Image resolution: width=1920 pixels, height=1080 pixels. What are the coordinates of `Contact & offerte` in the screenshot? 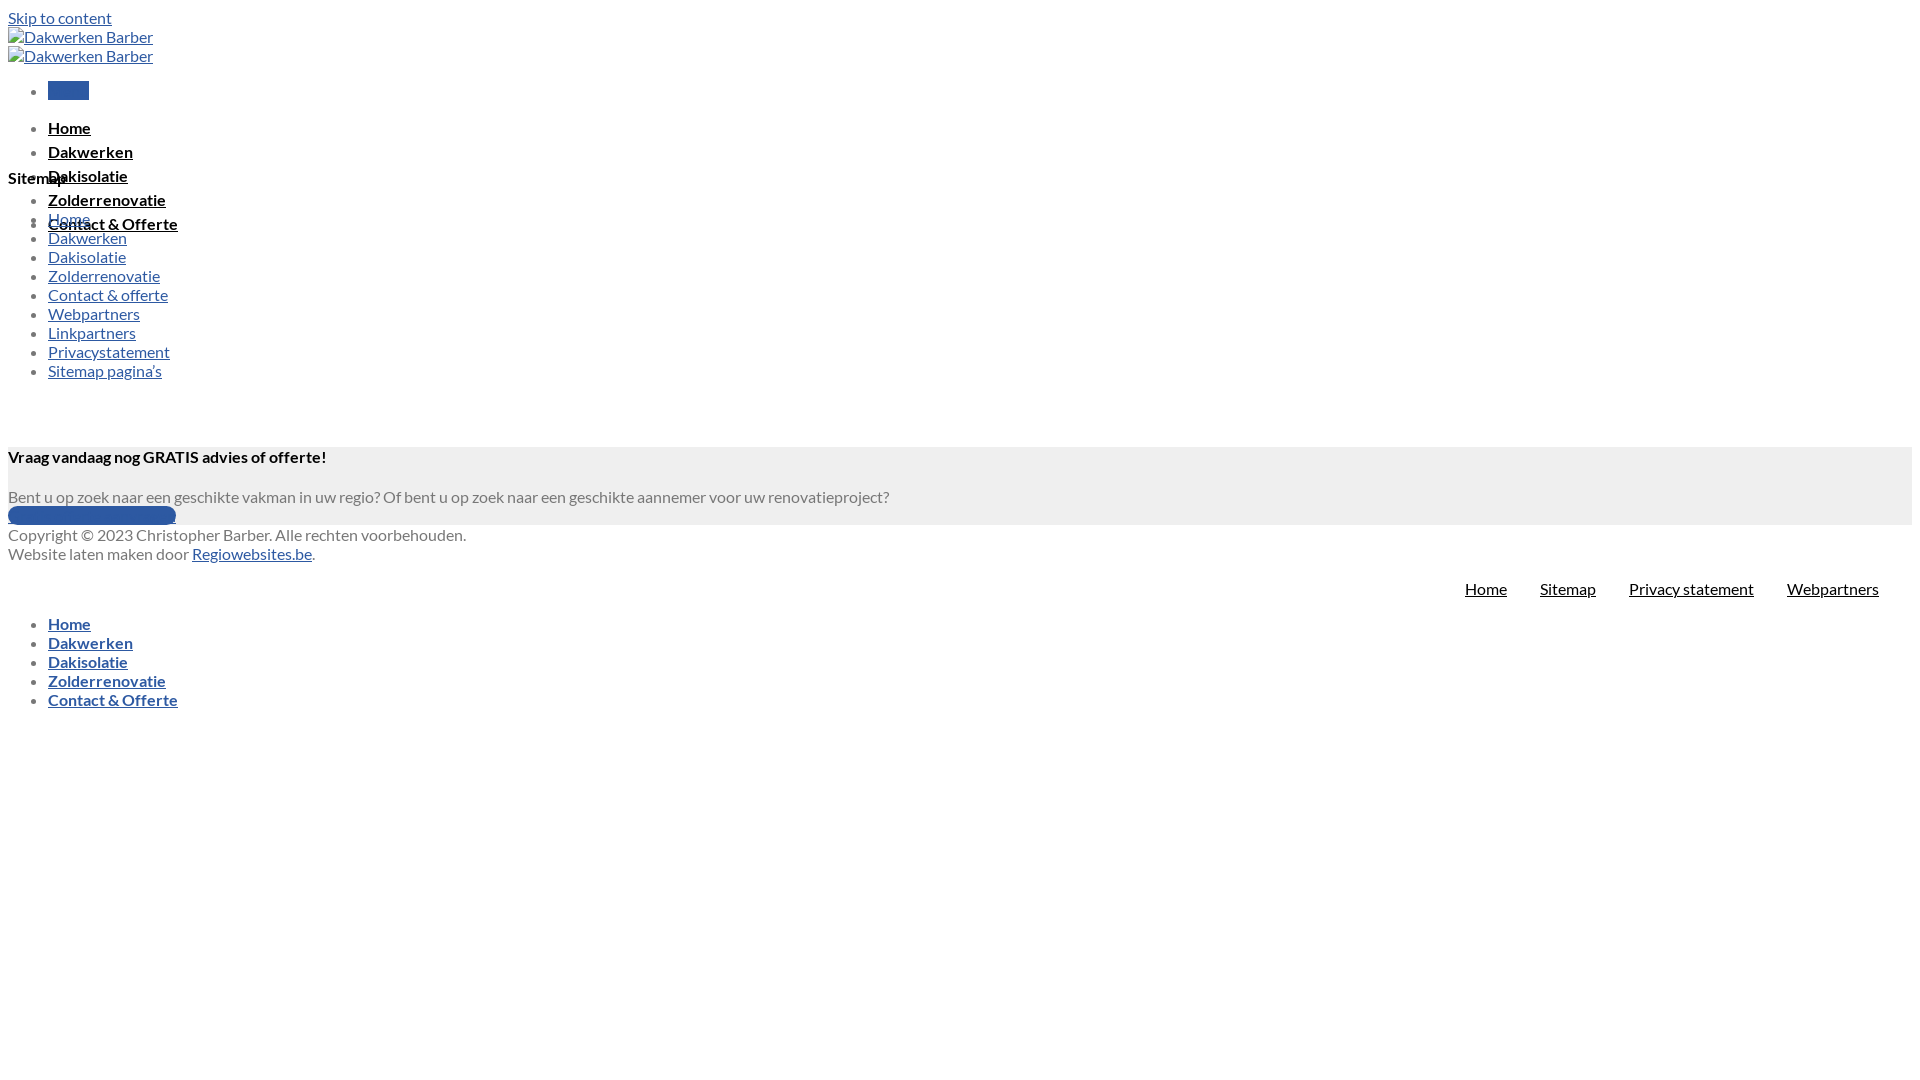 It's located at (108, 294).